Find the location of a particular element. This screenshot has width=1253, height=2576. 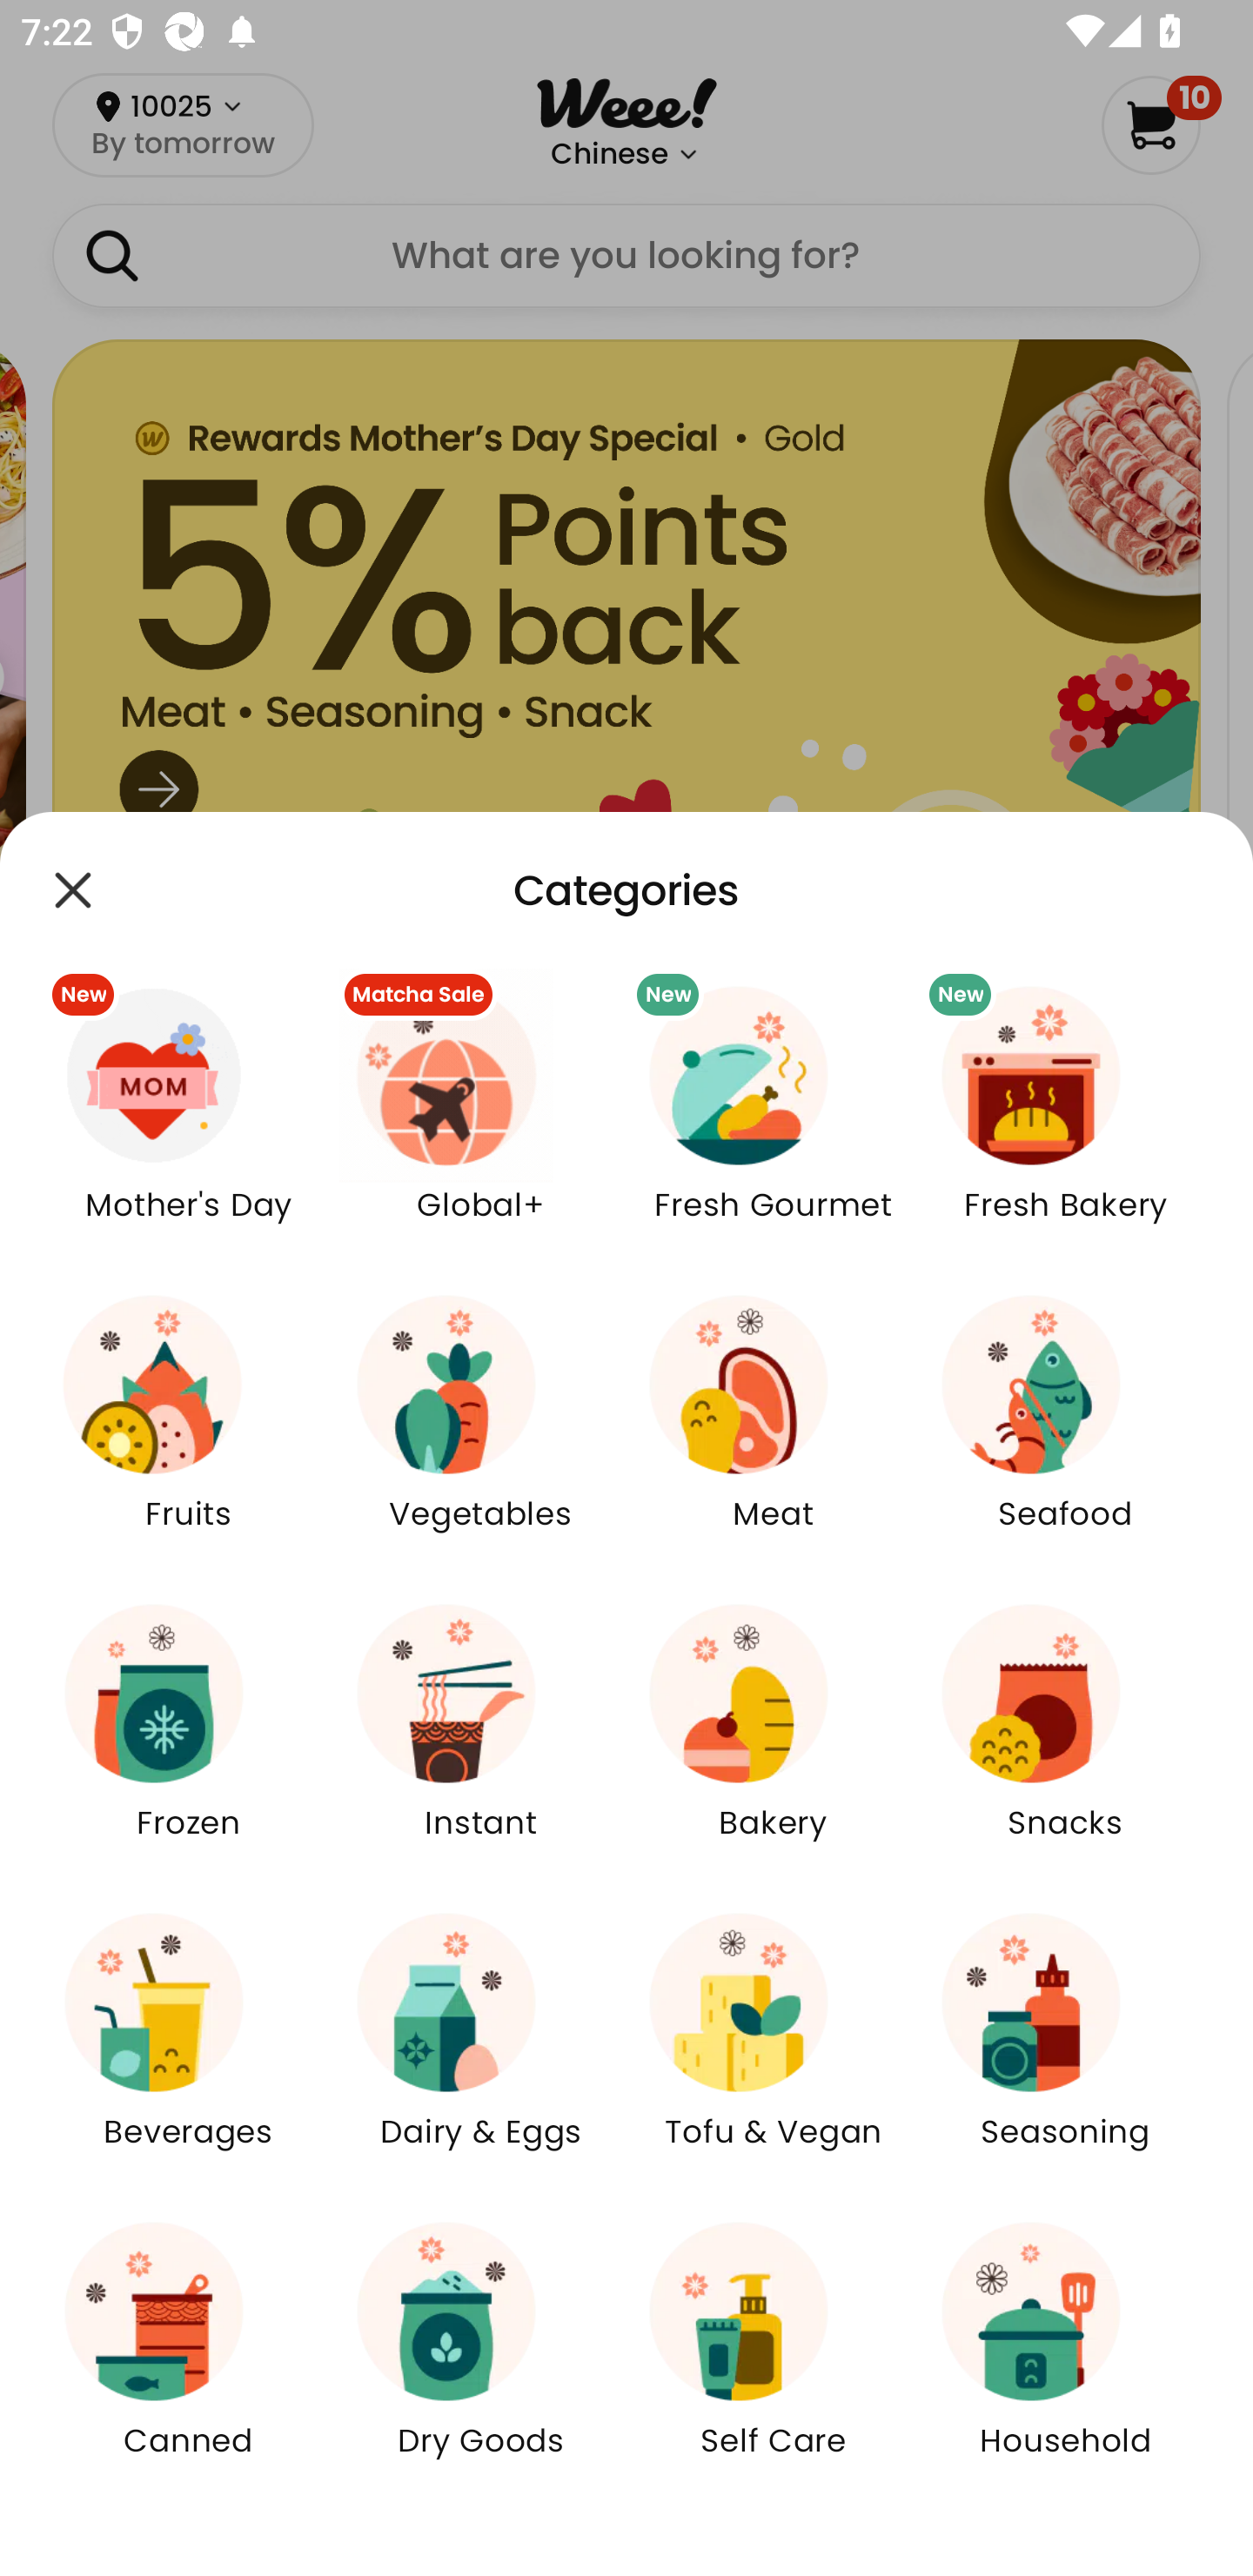

Bakery is located at coordinates (773, 1741).